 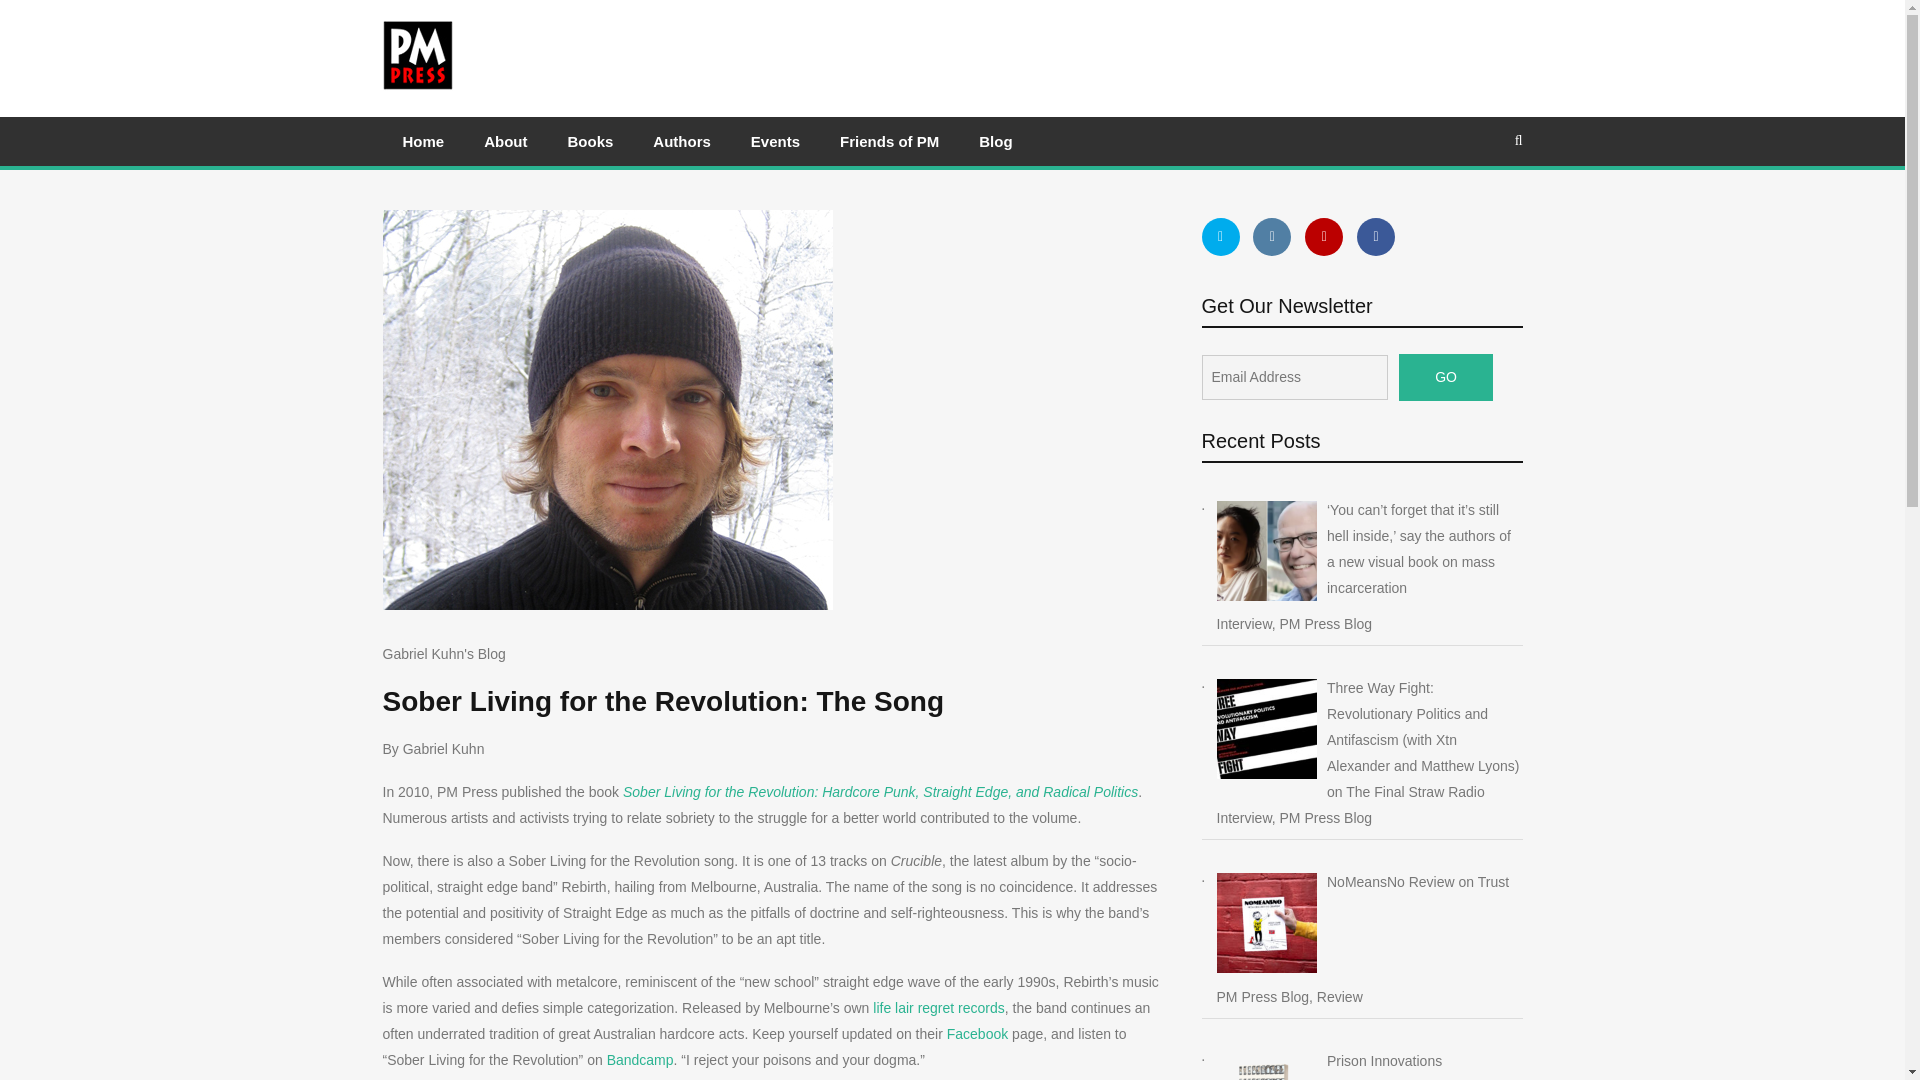 What do you see at coordinates (506, 141) in the screenshot?
I see `About` at bounding box center [506, 141].